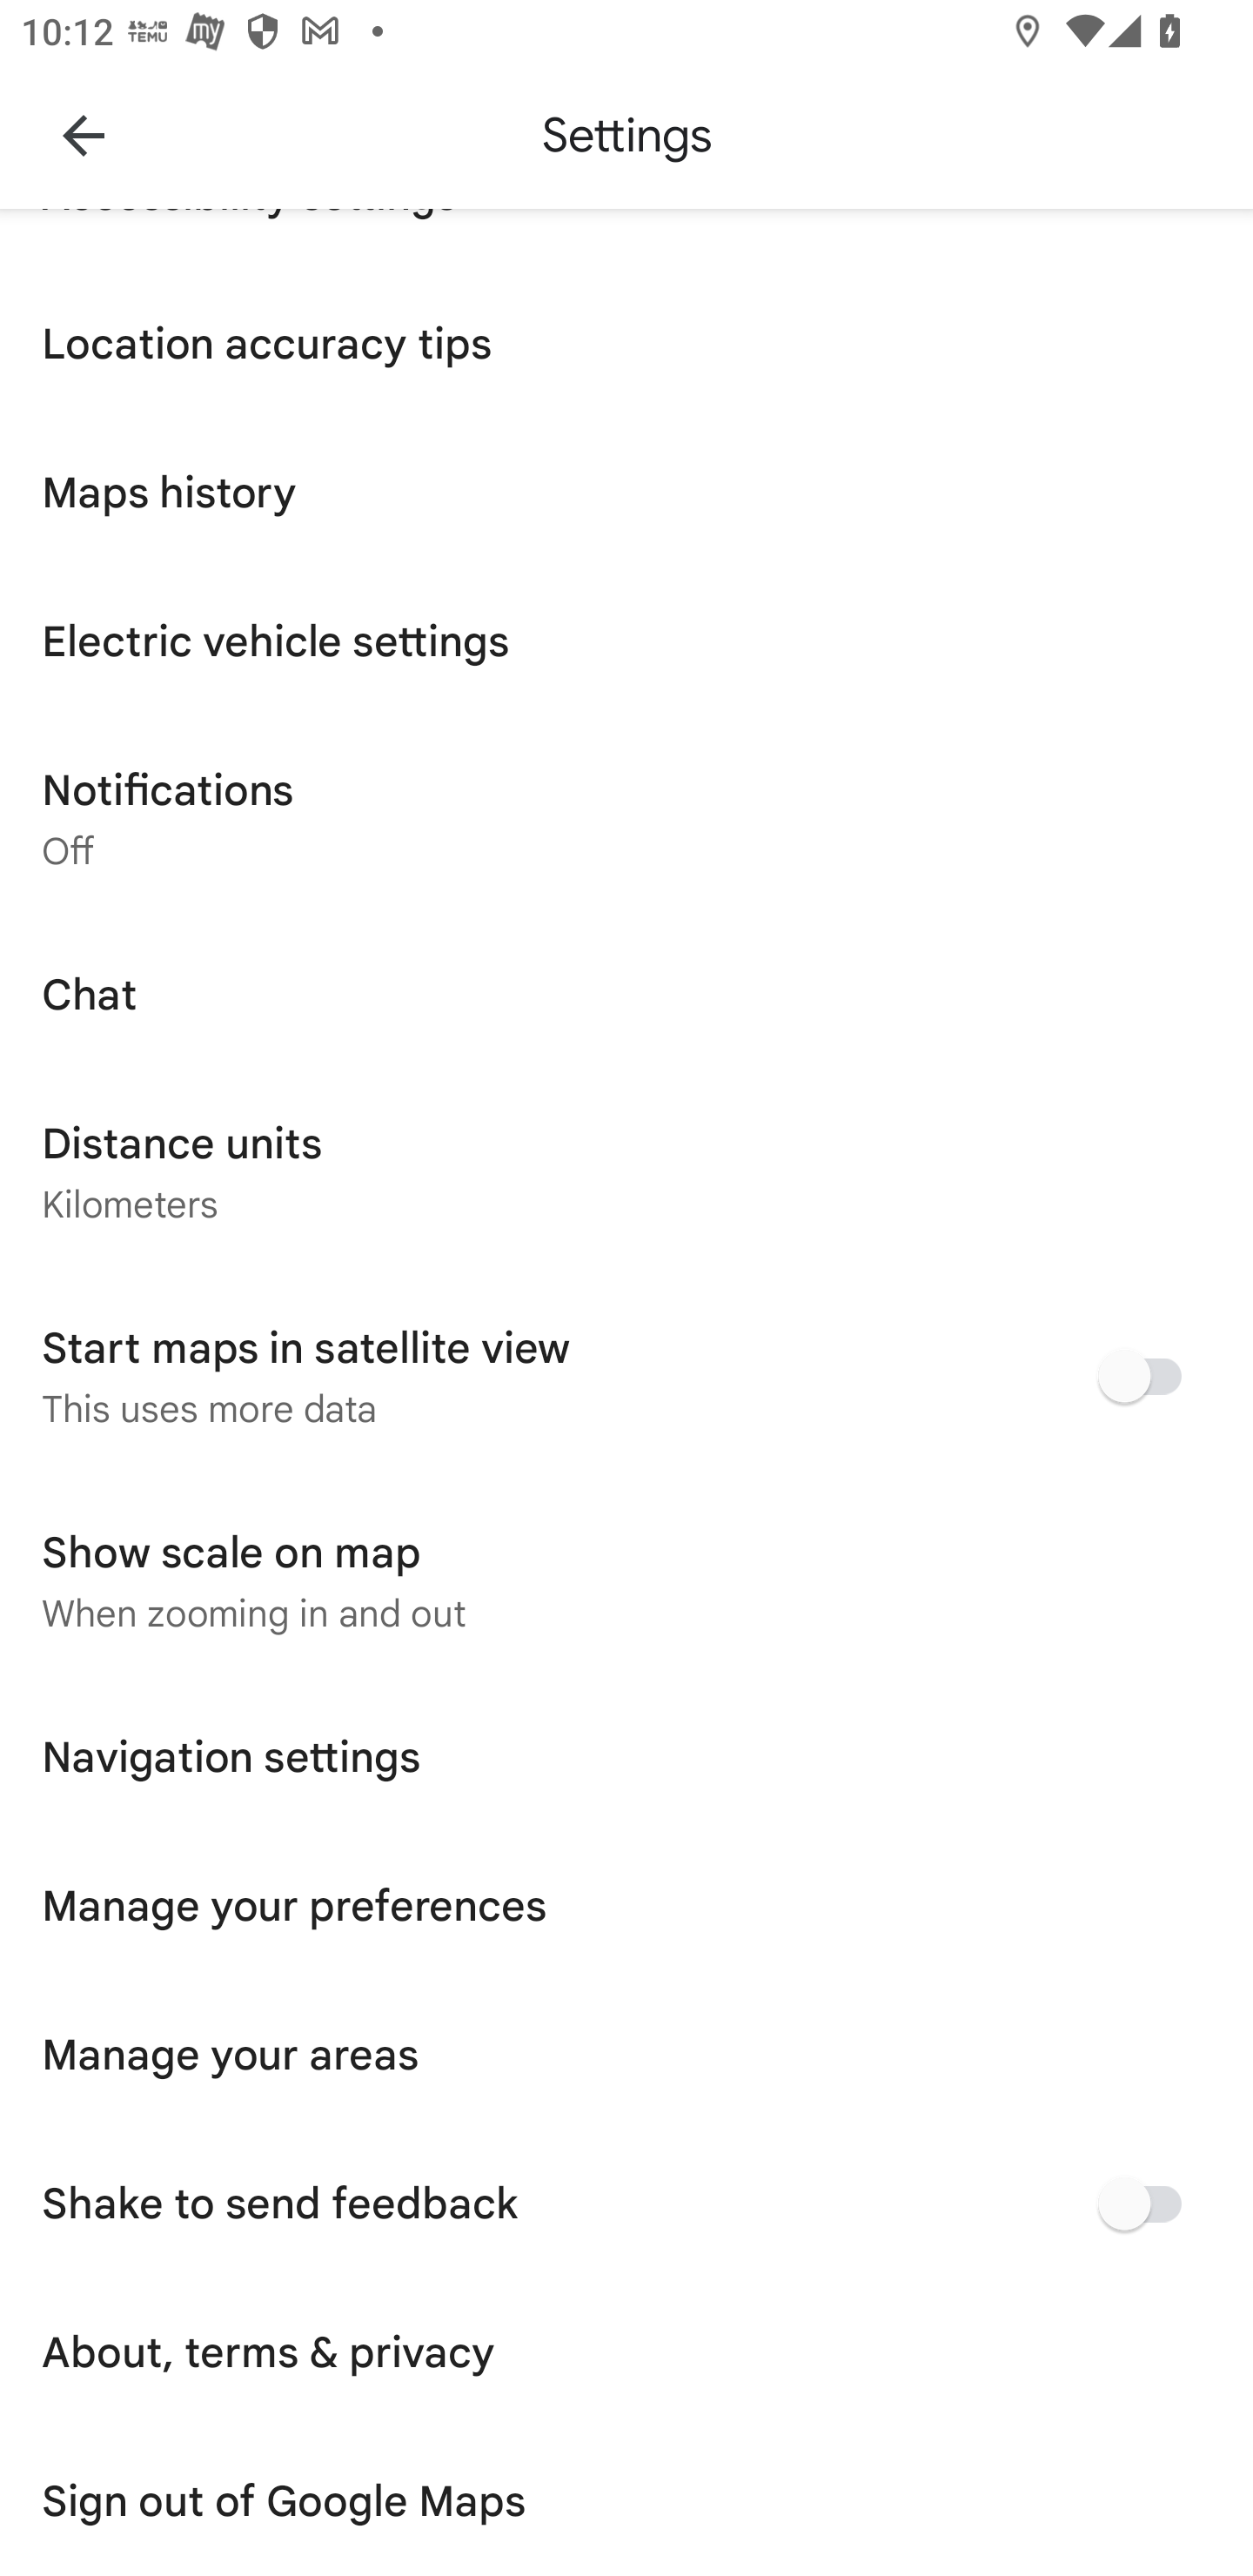  I want to click on Navigation settings, so click(626, 1756).